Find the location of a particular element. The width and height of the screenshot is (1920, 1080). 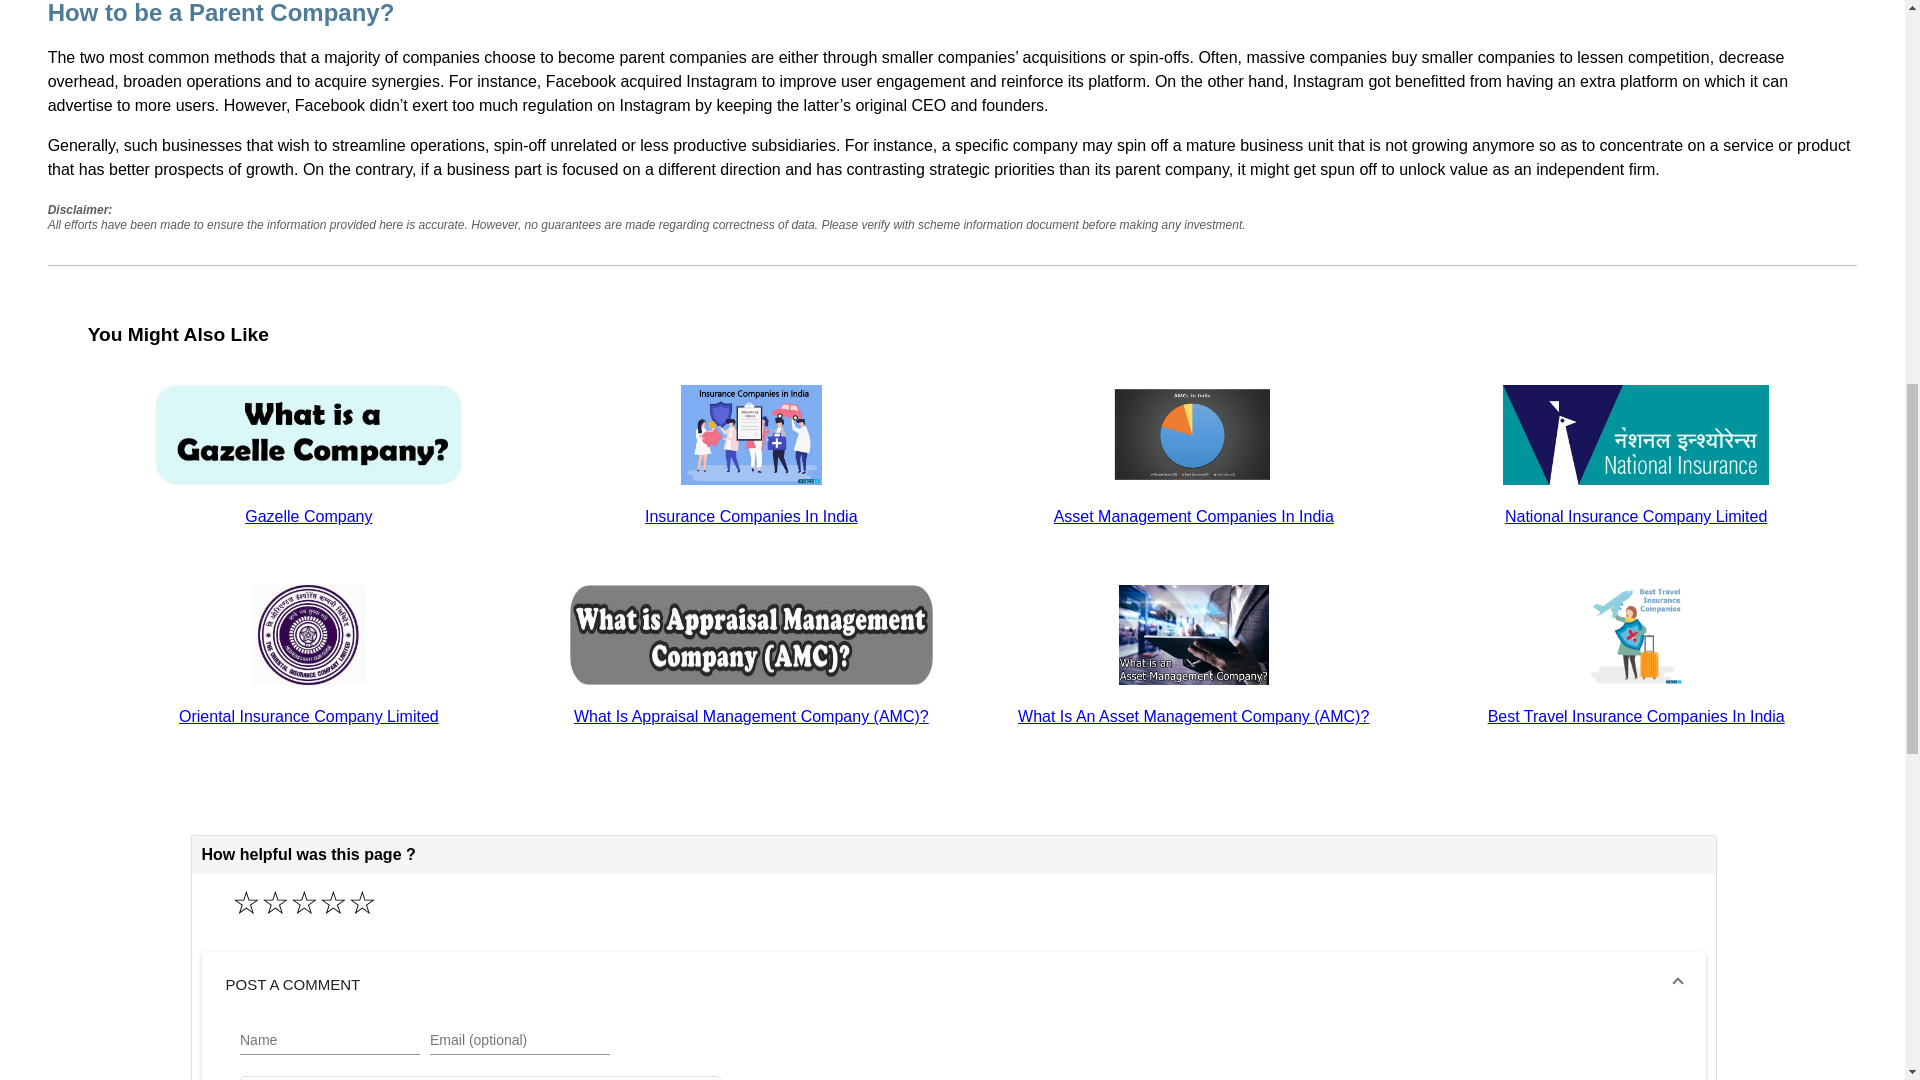

Asset Management Companies in India is located at coordinates (1192, 434).